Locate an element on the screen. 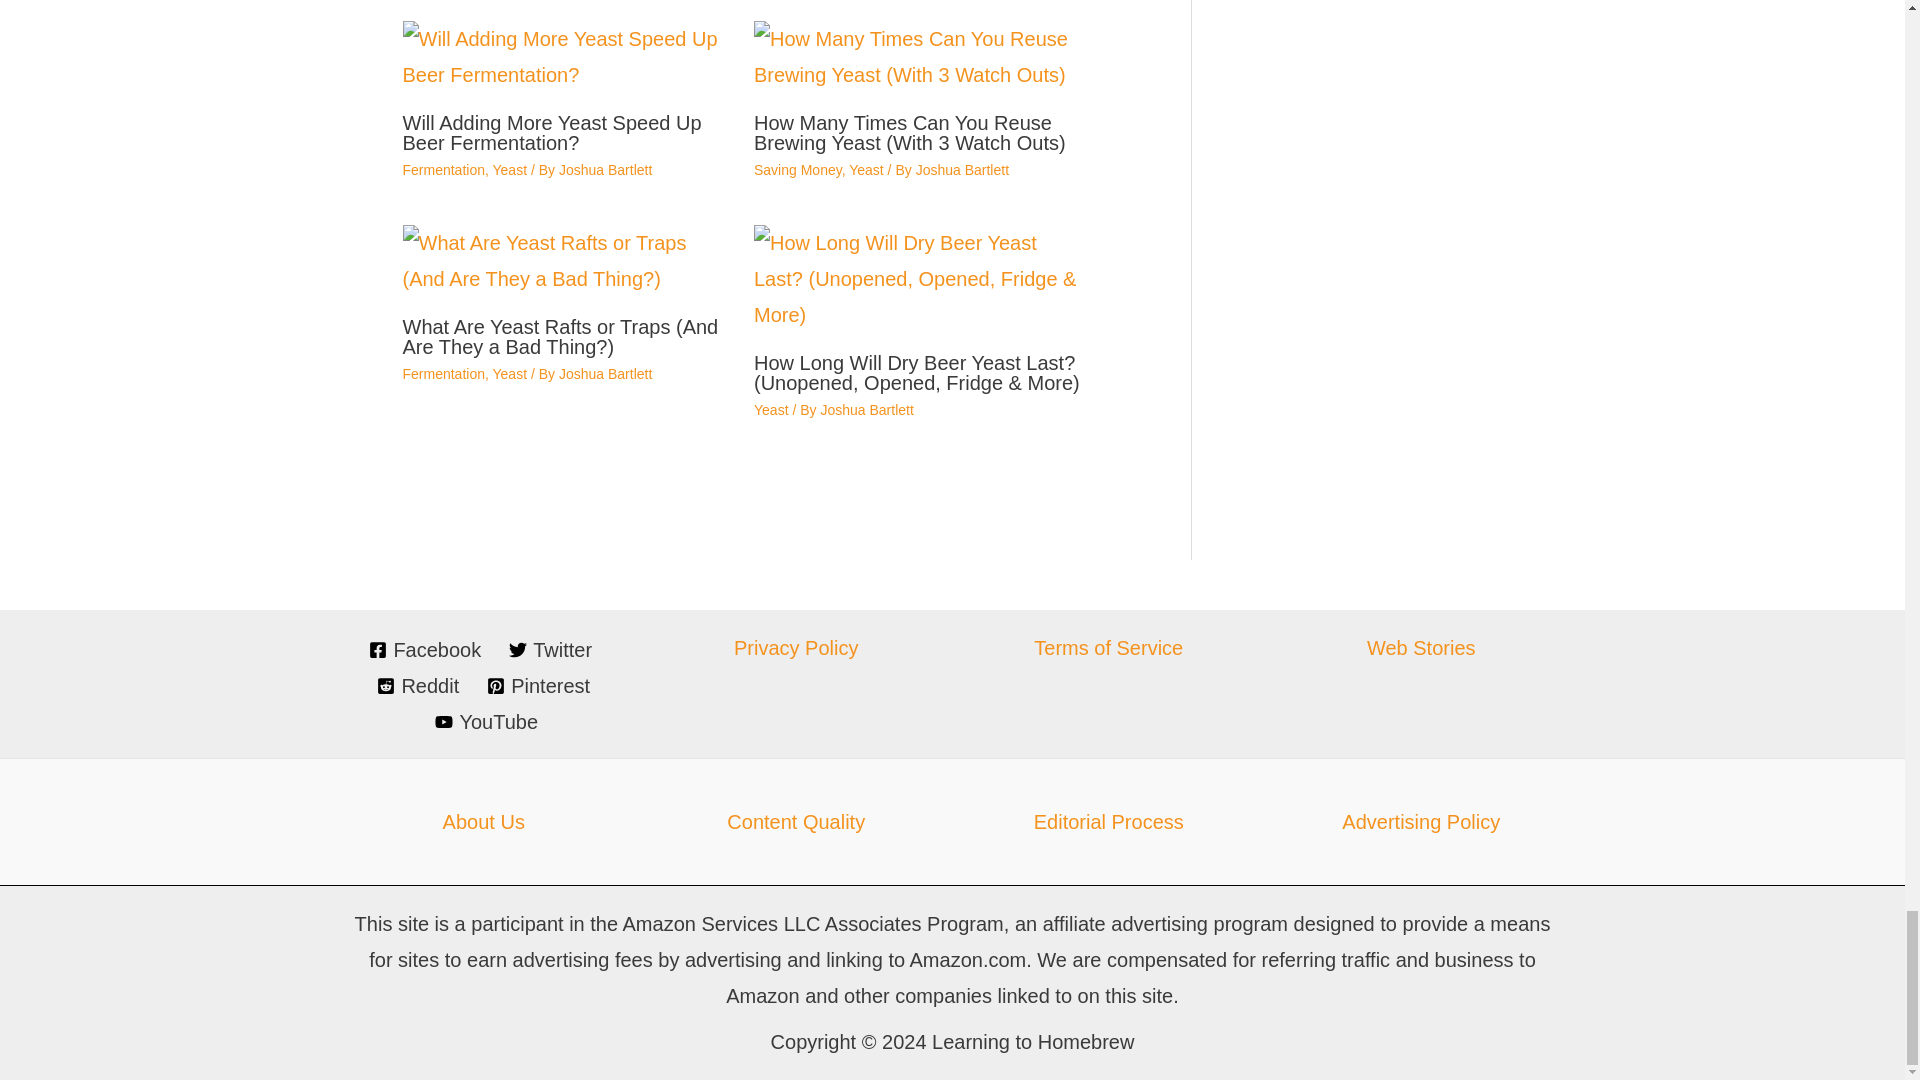  View all posts by Joshua Bartlett is located at coordinates (962, 170).